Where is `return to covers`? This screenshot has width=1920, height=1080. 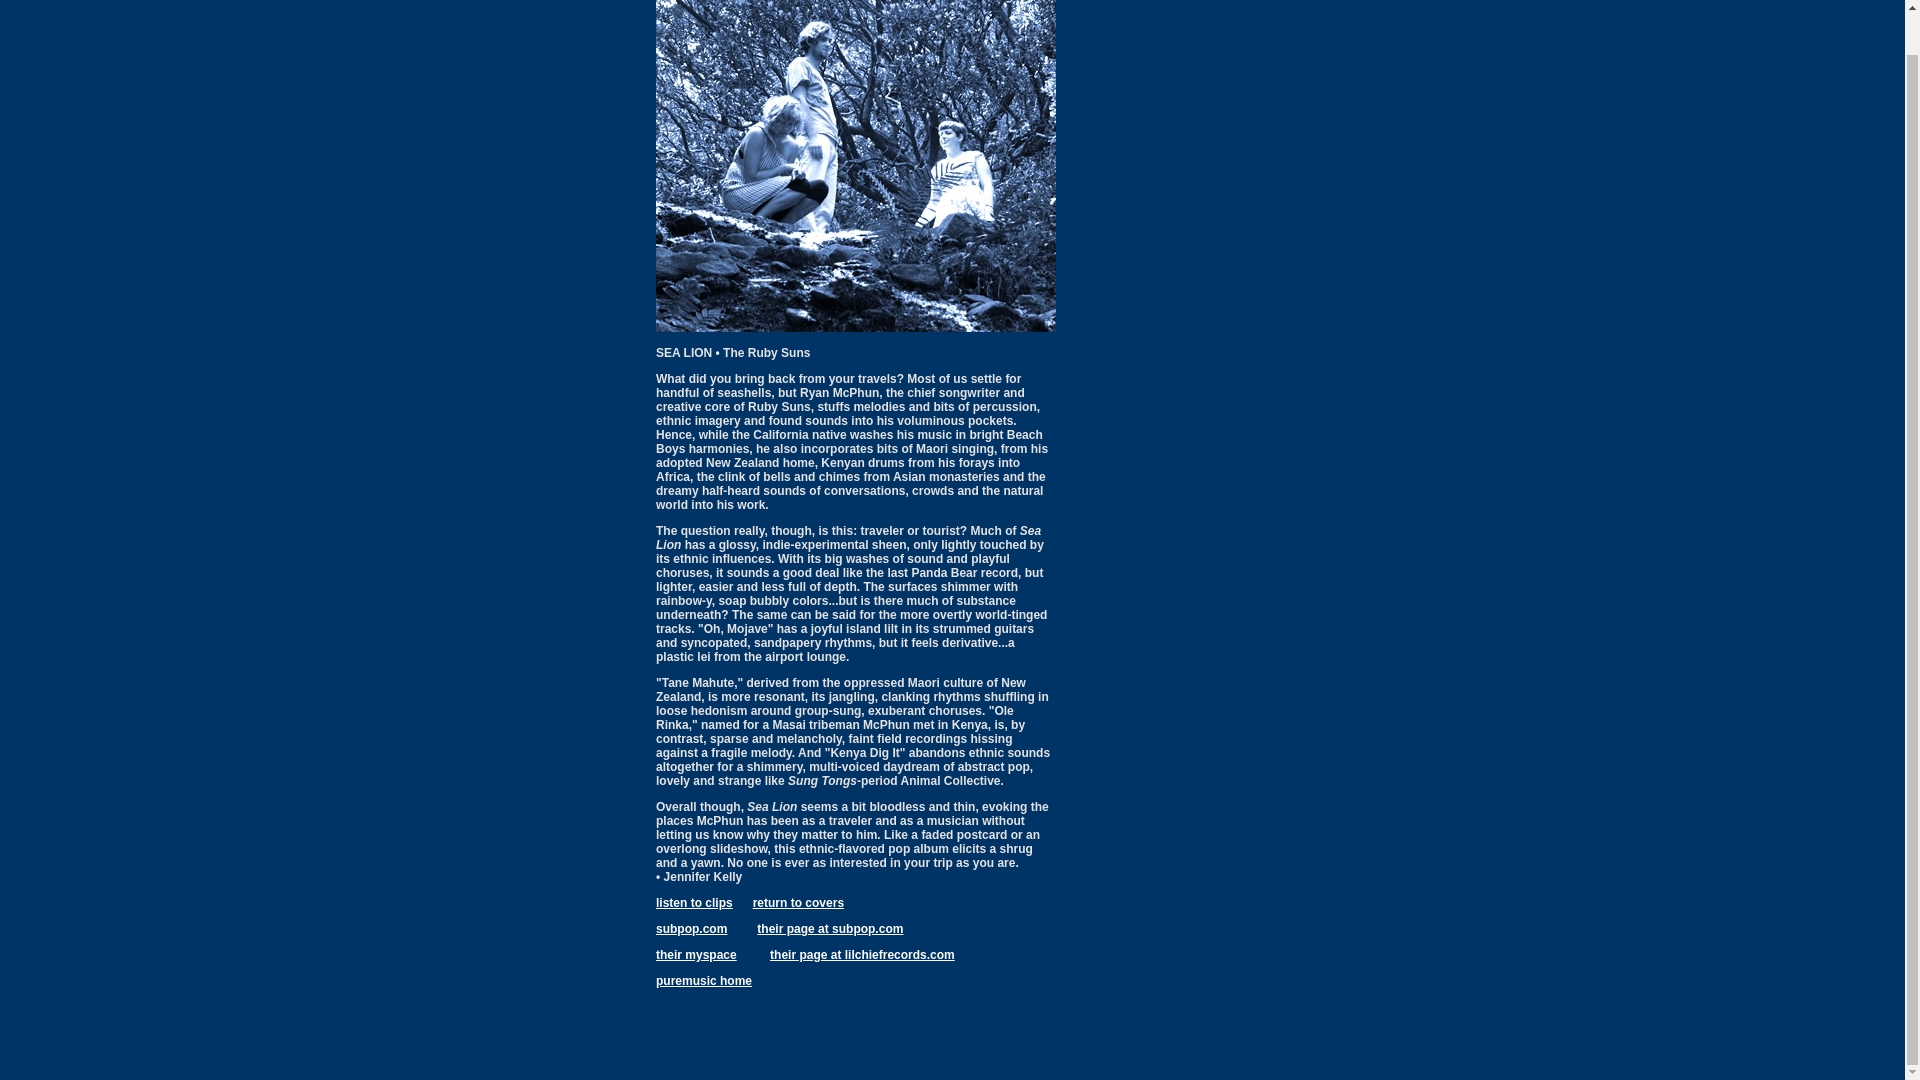 return to covers is located at coordinates (798, 903).